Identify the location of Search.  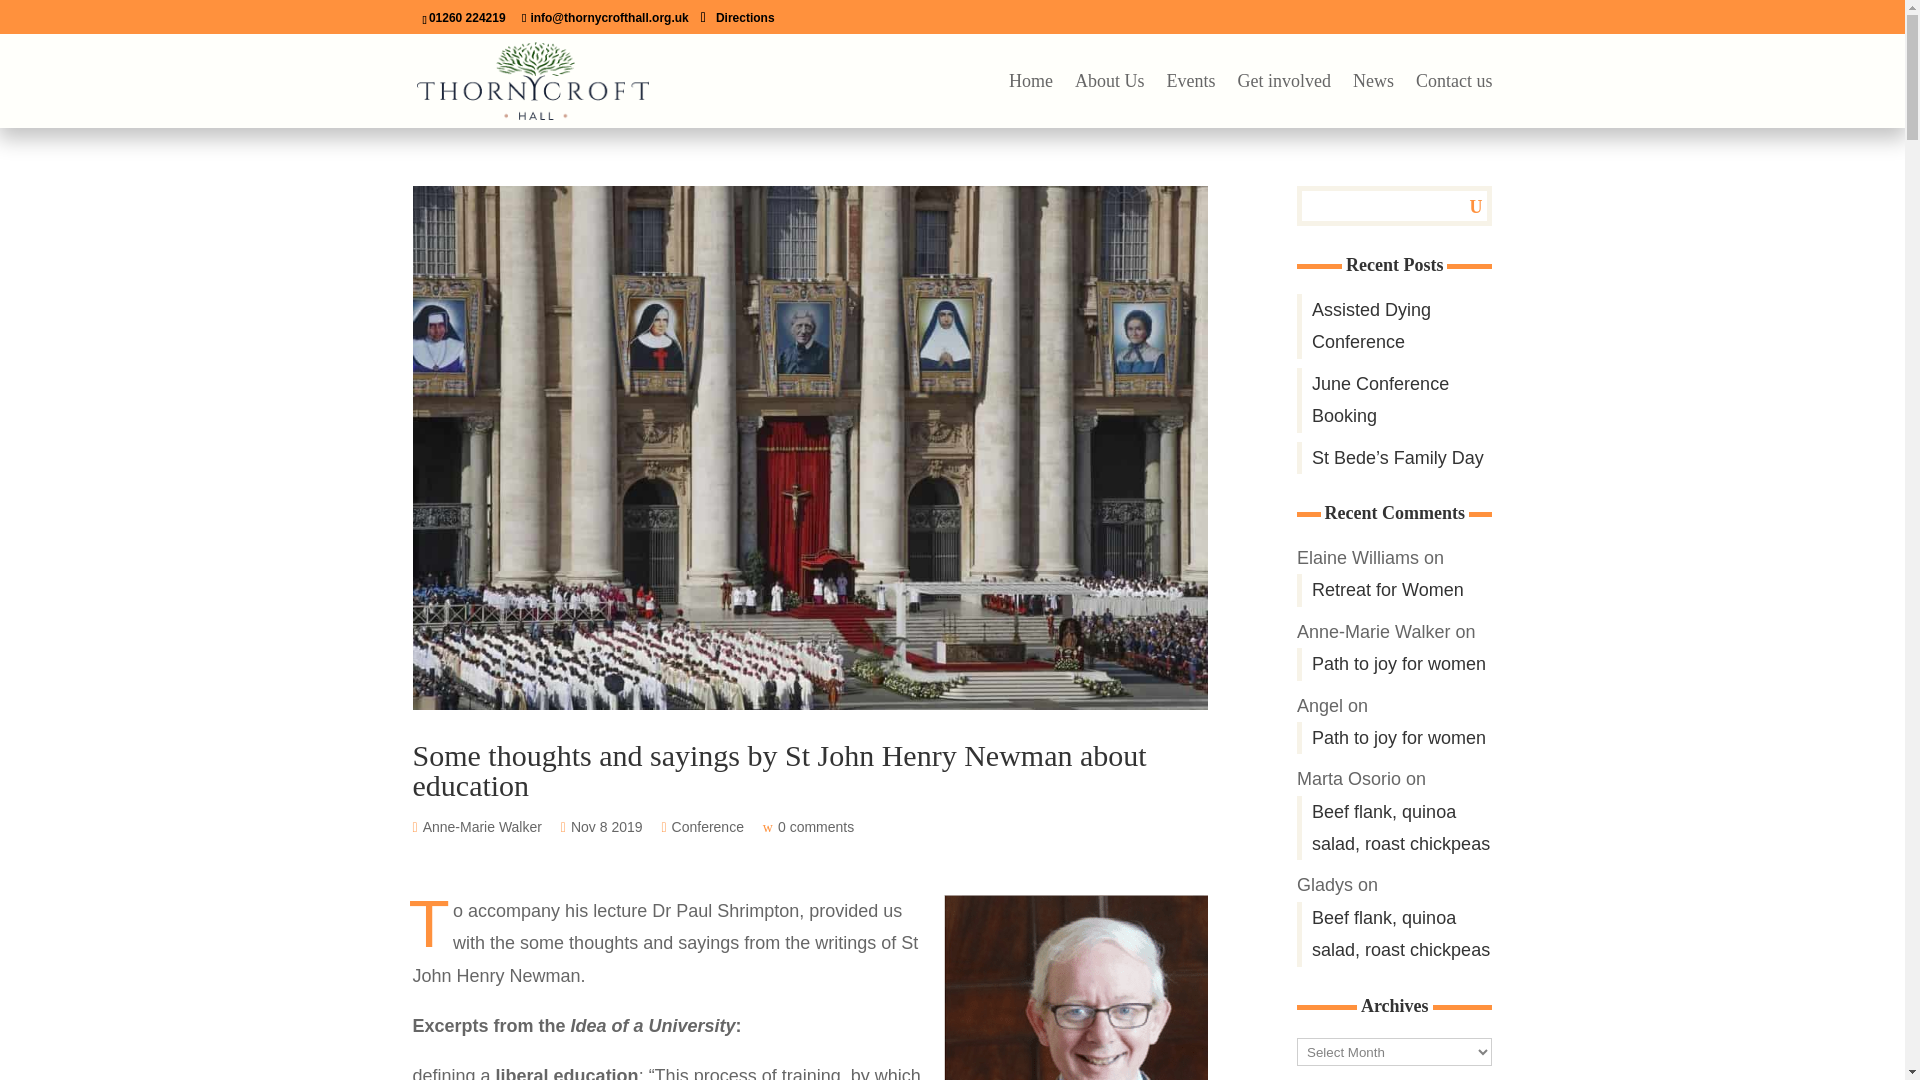
(1460, 205).